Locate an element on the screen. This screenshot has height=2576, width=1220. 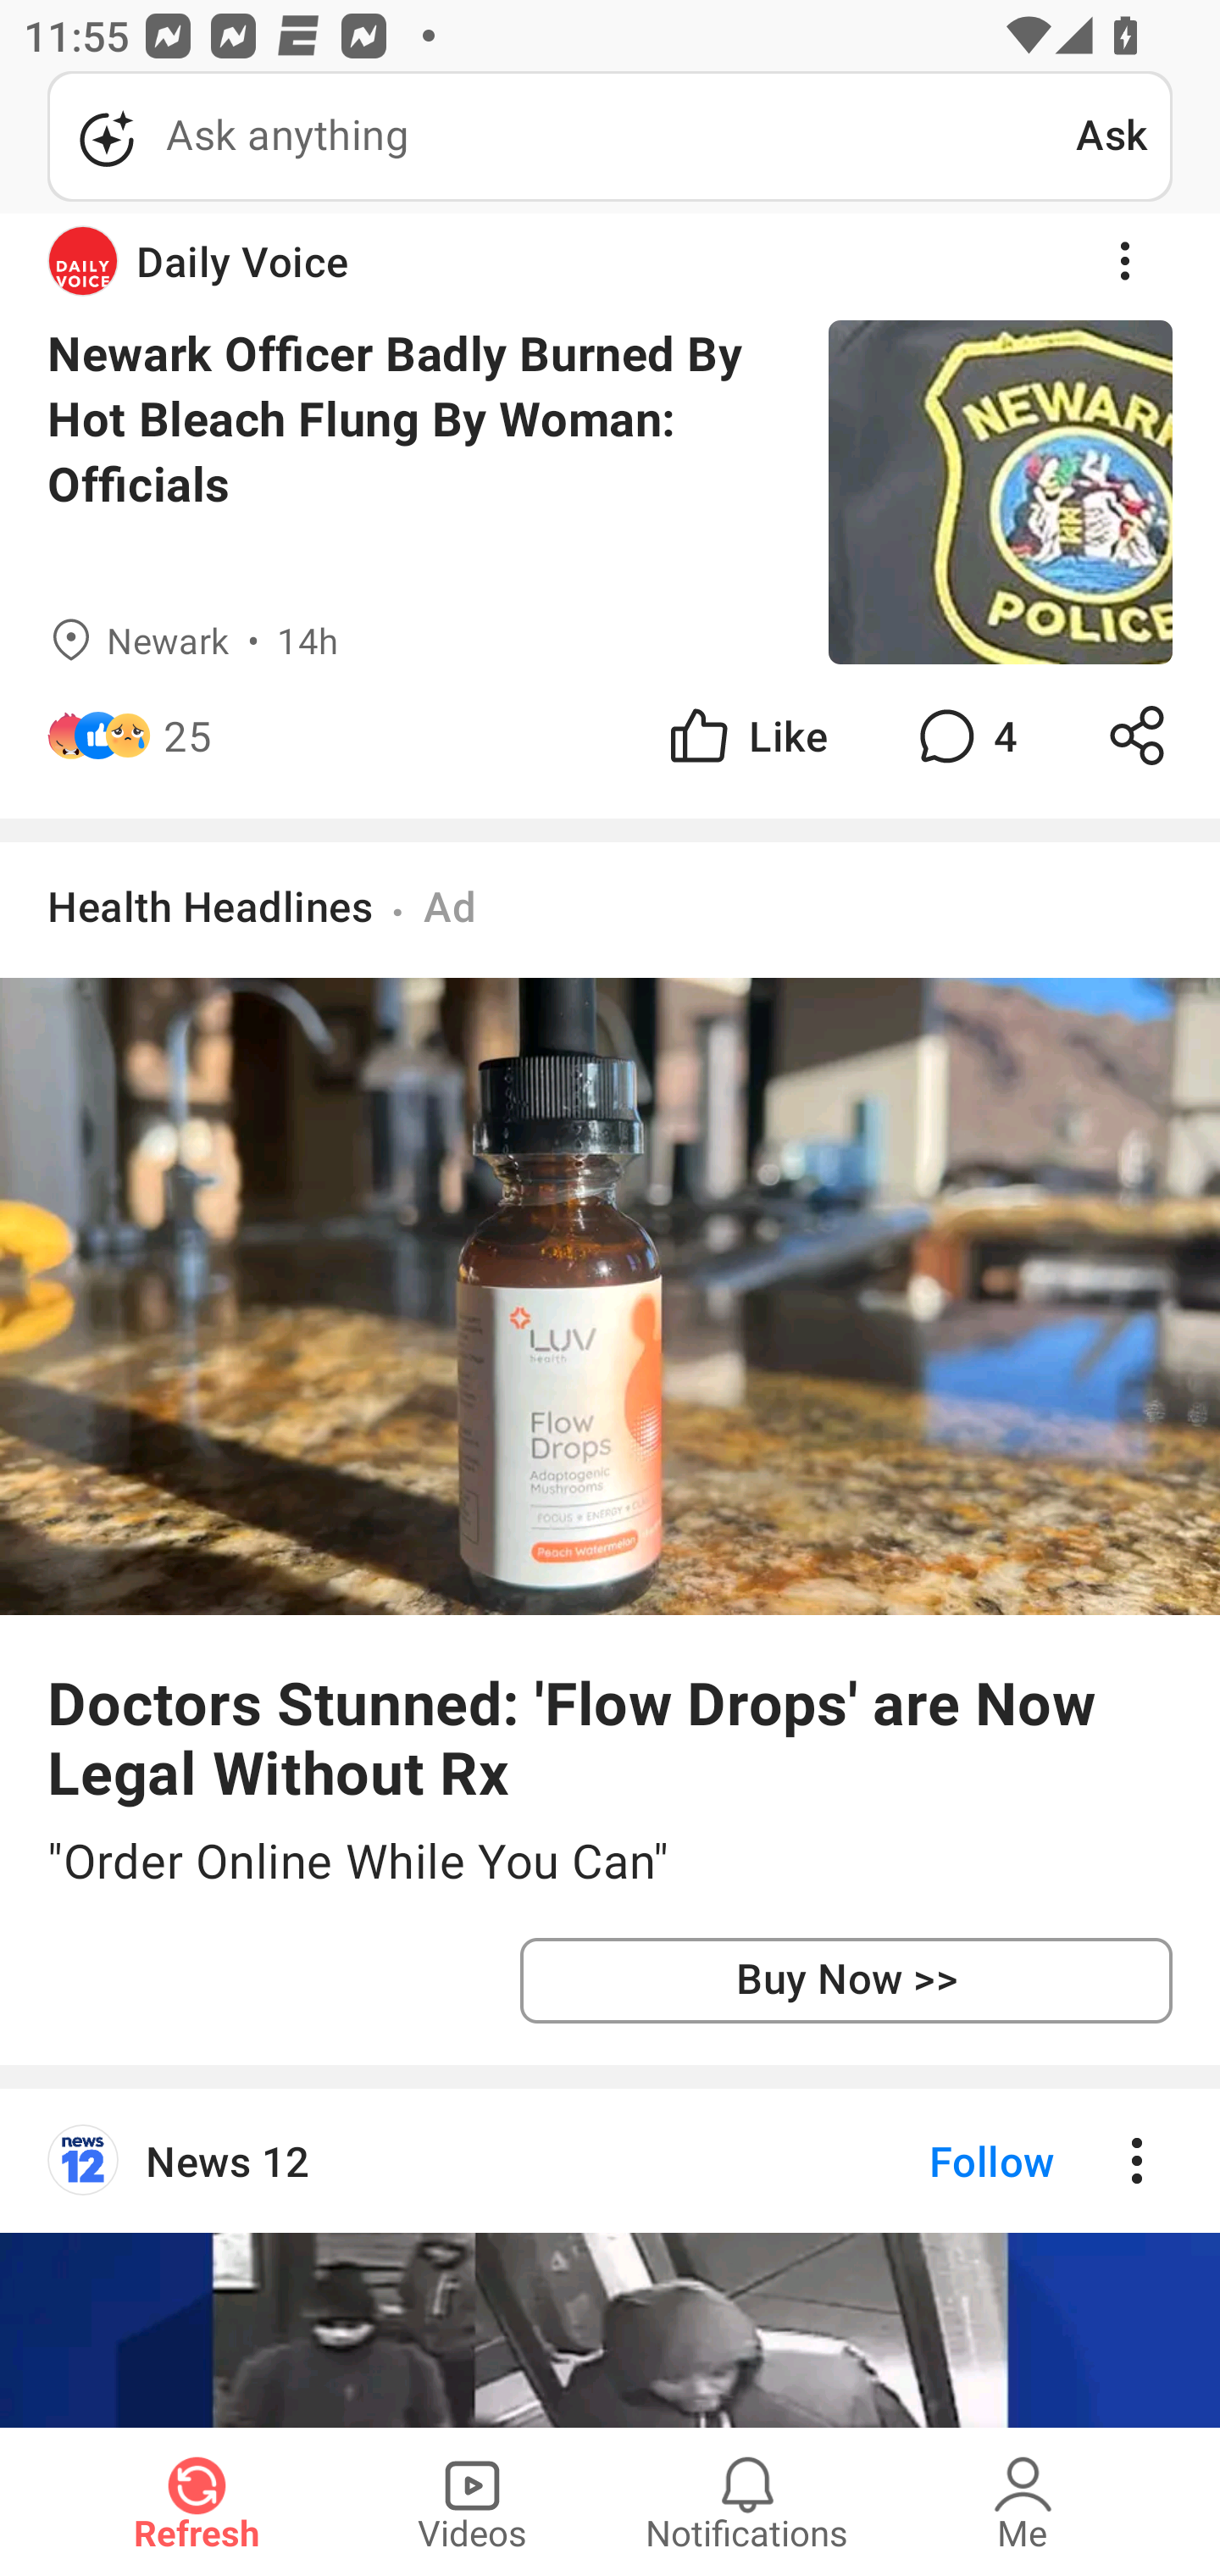
4 is located at coordinates (964, 736).